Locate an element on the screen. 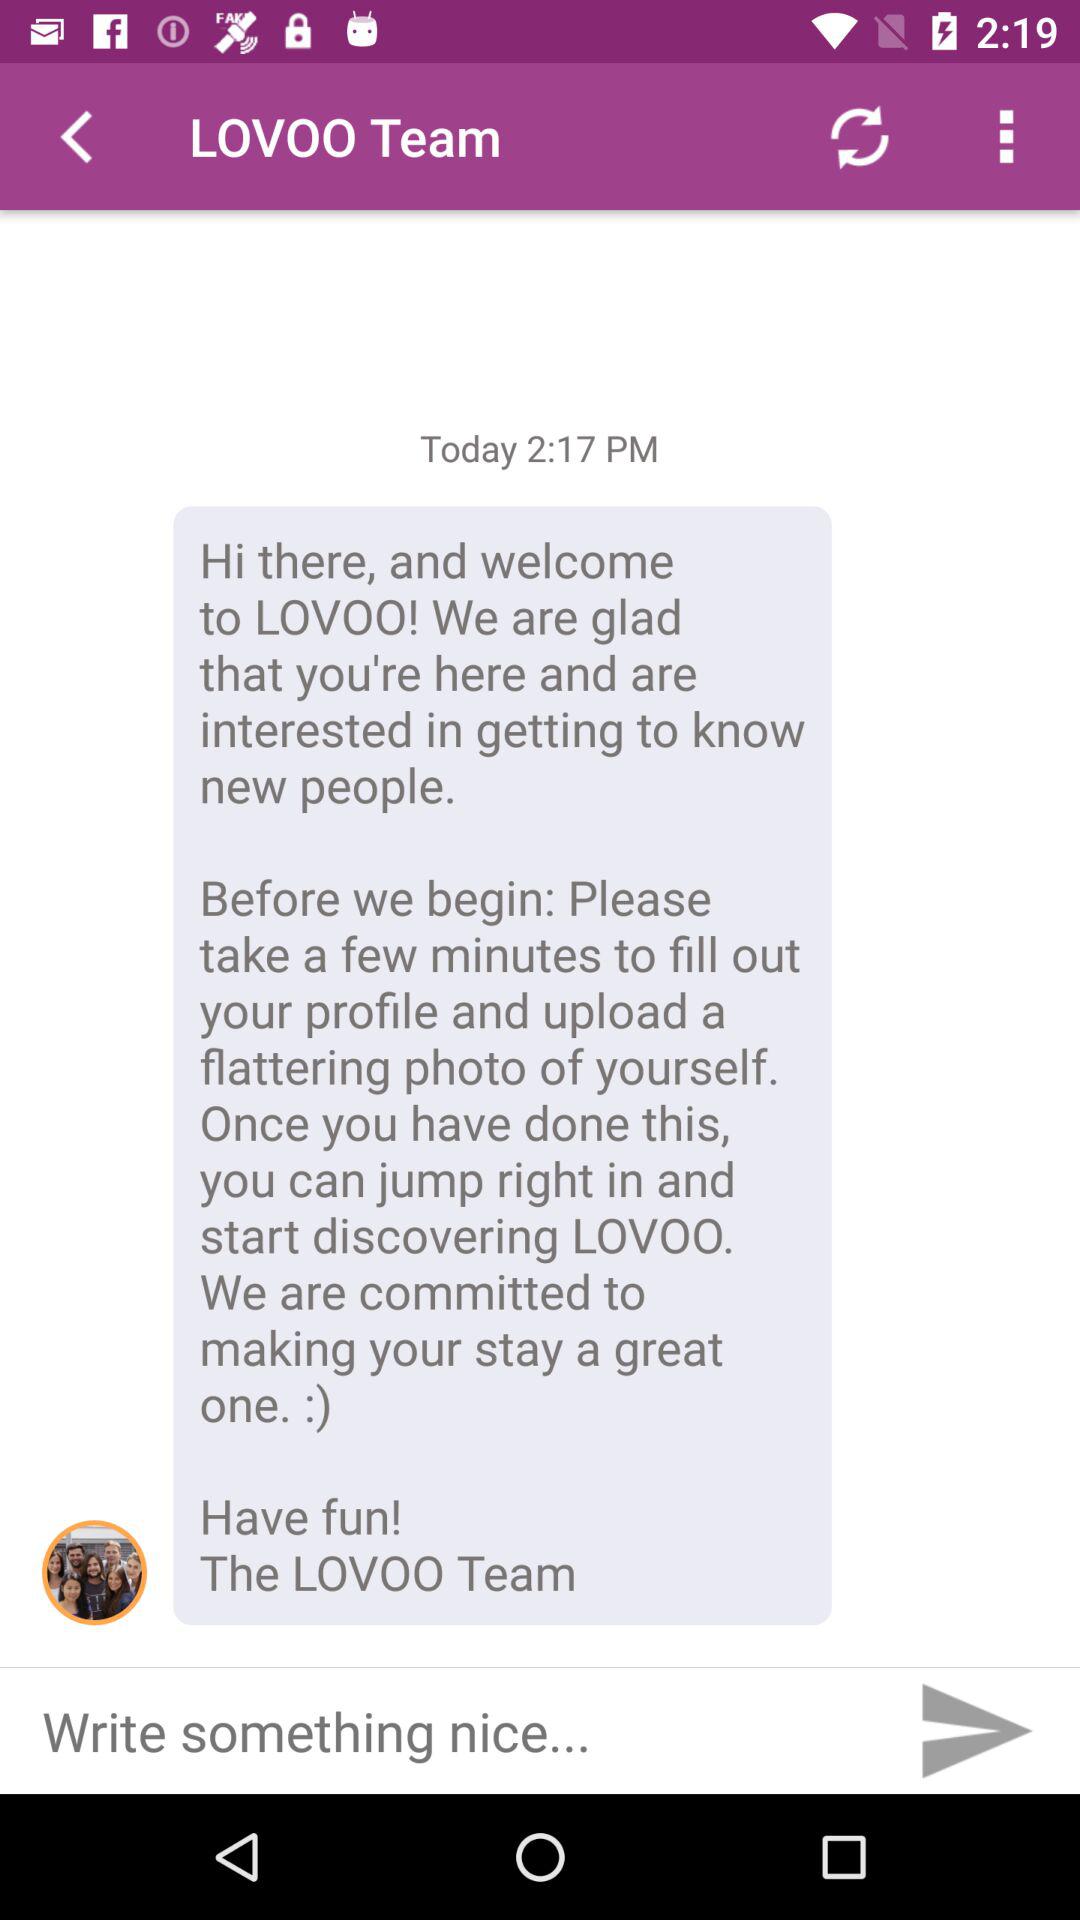 The image size is (1080, 1920). turn on the app to the left of the lovoo team icon is located at coordinates (73, 136).